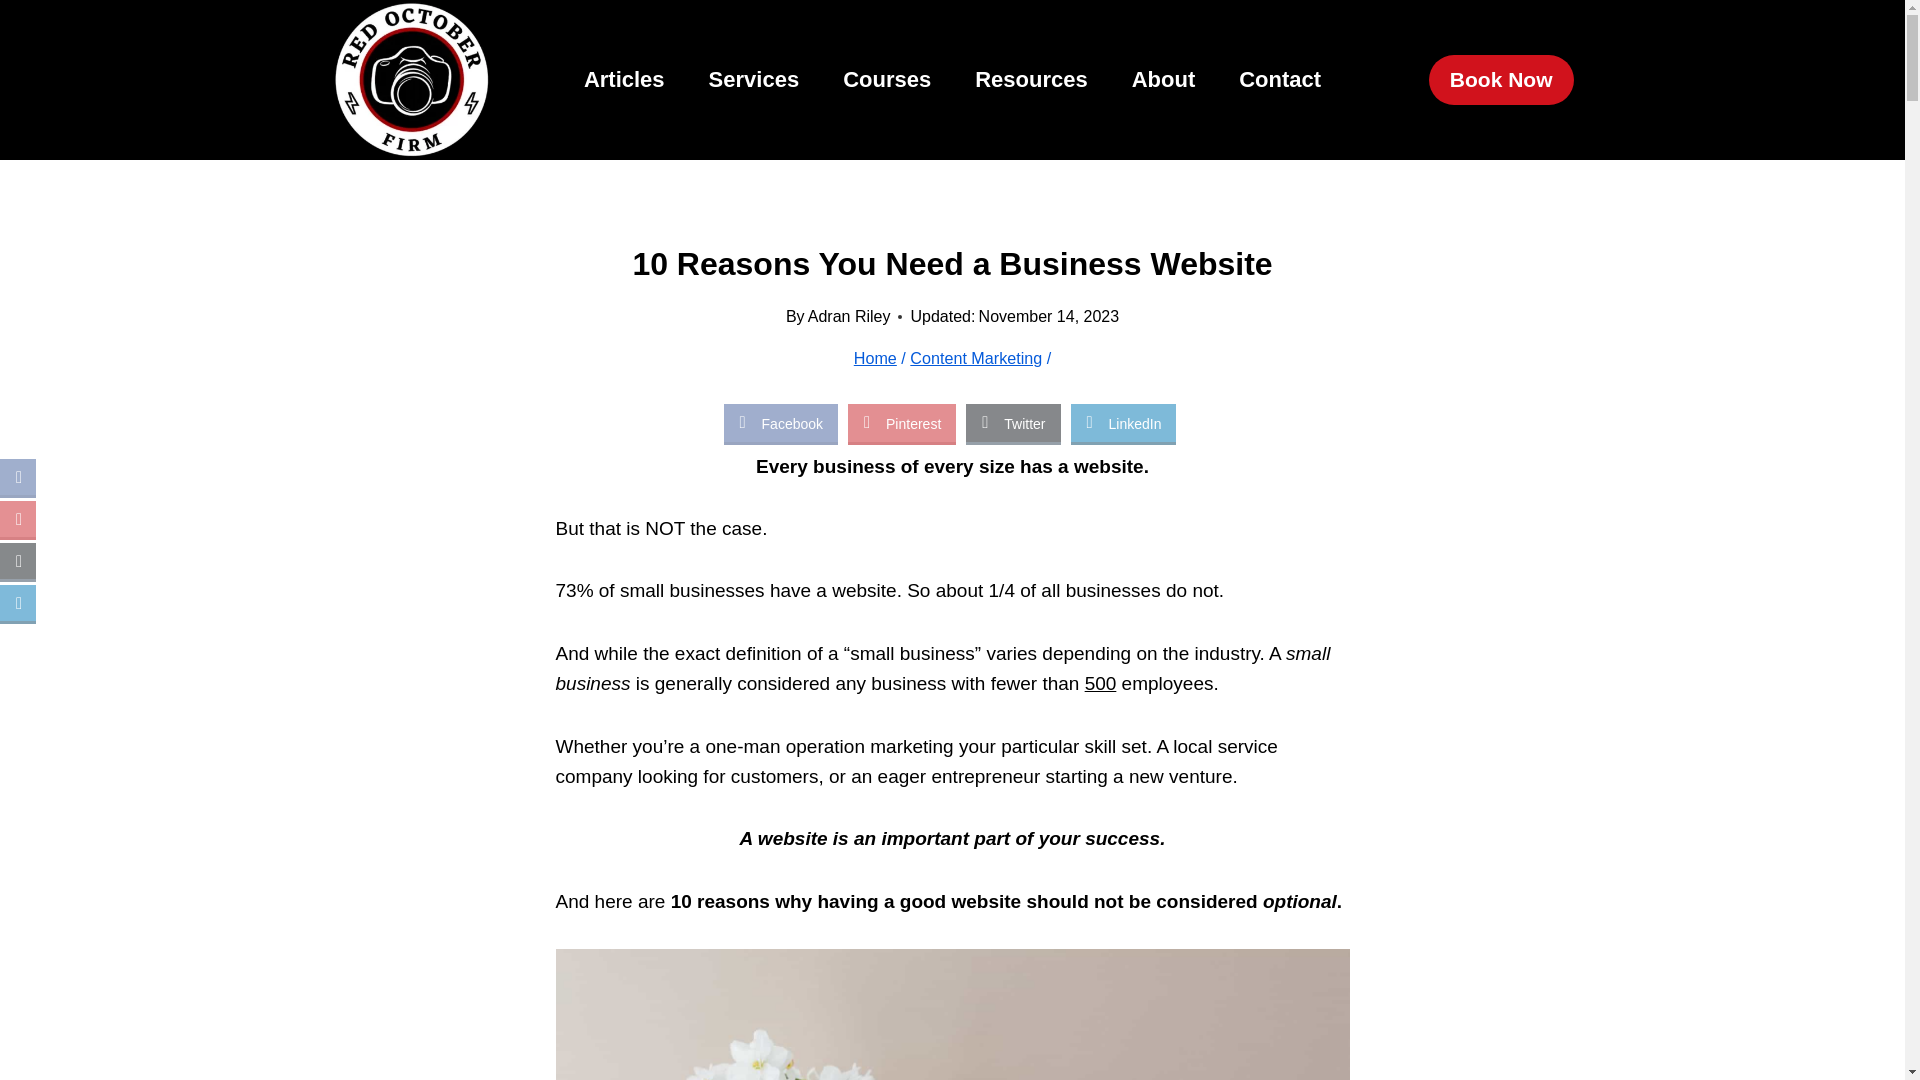  What do you see at coordinates (952, 1014) in the screenshot?
I see `10 Reasons You Need A Business Website` at bounding box center [952, 1014].